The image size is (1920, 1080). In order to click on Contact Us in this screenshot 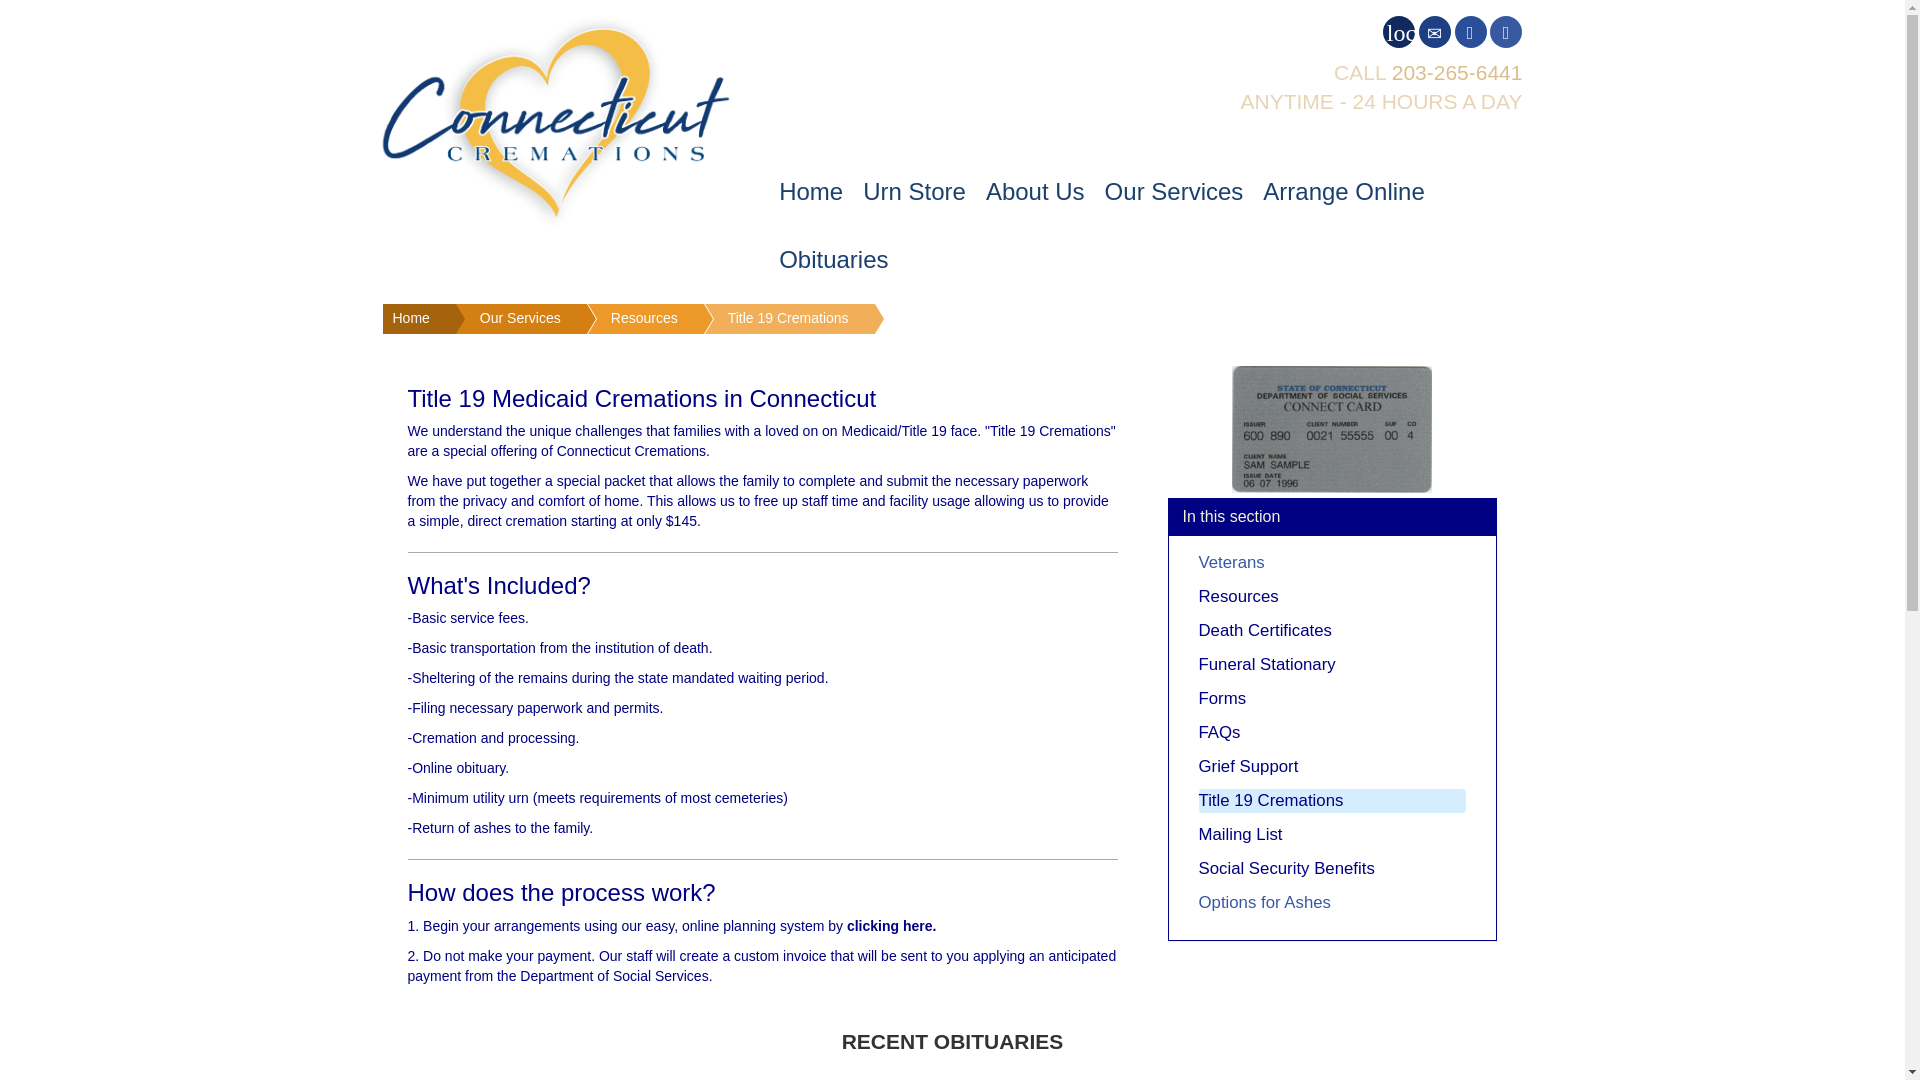, I will do `click(1434, 32)`.